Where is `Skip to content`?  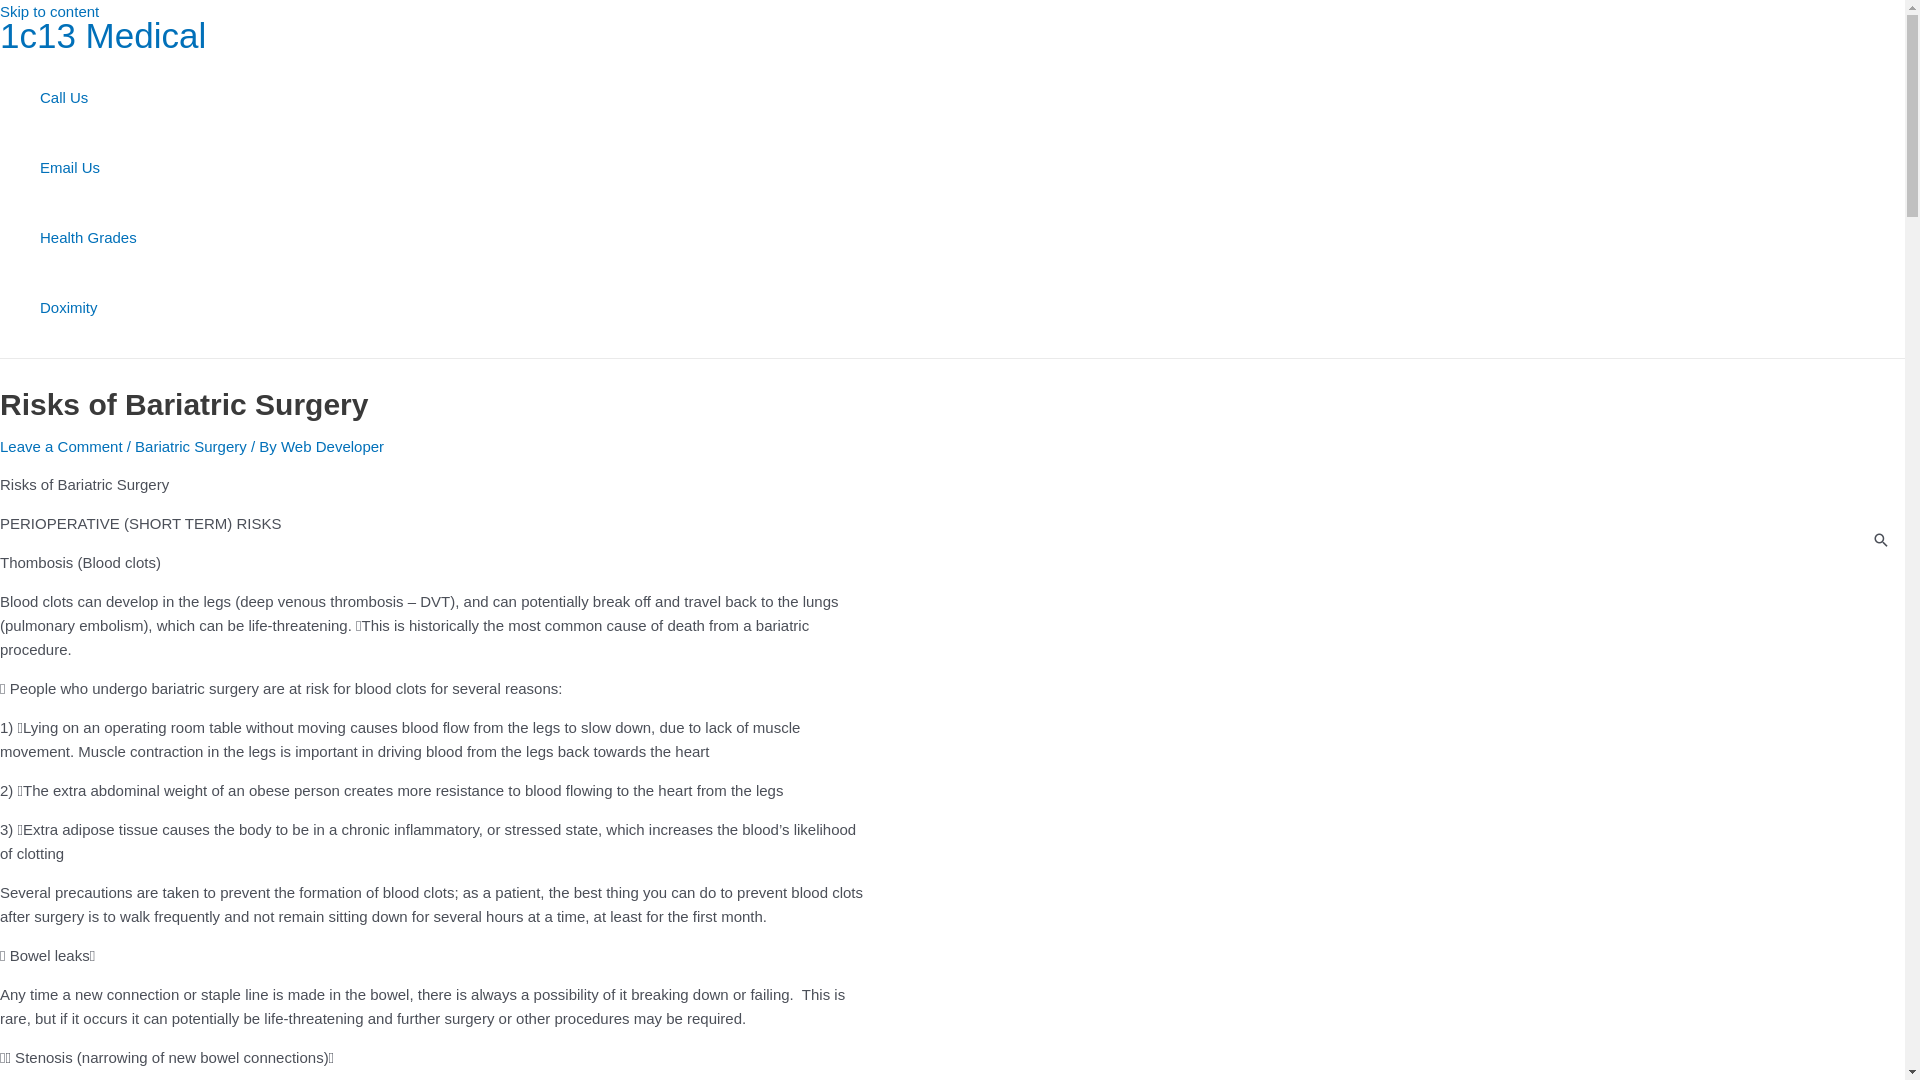 Skip to content is located at coordinates (50, 12).